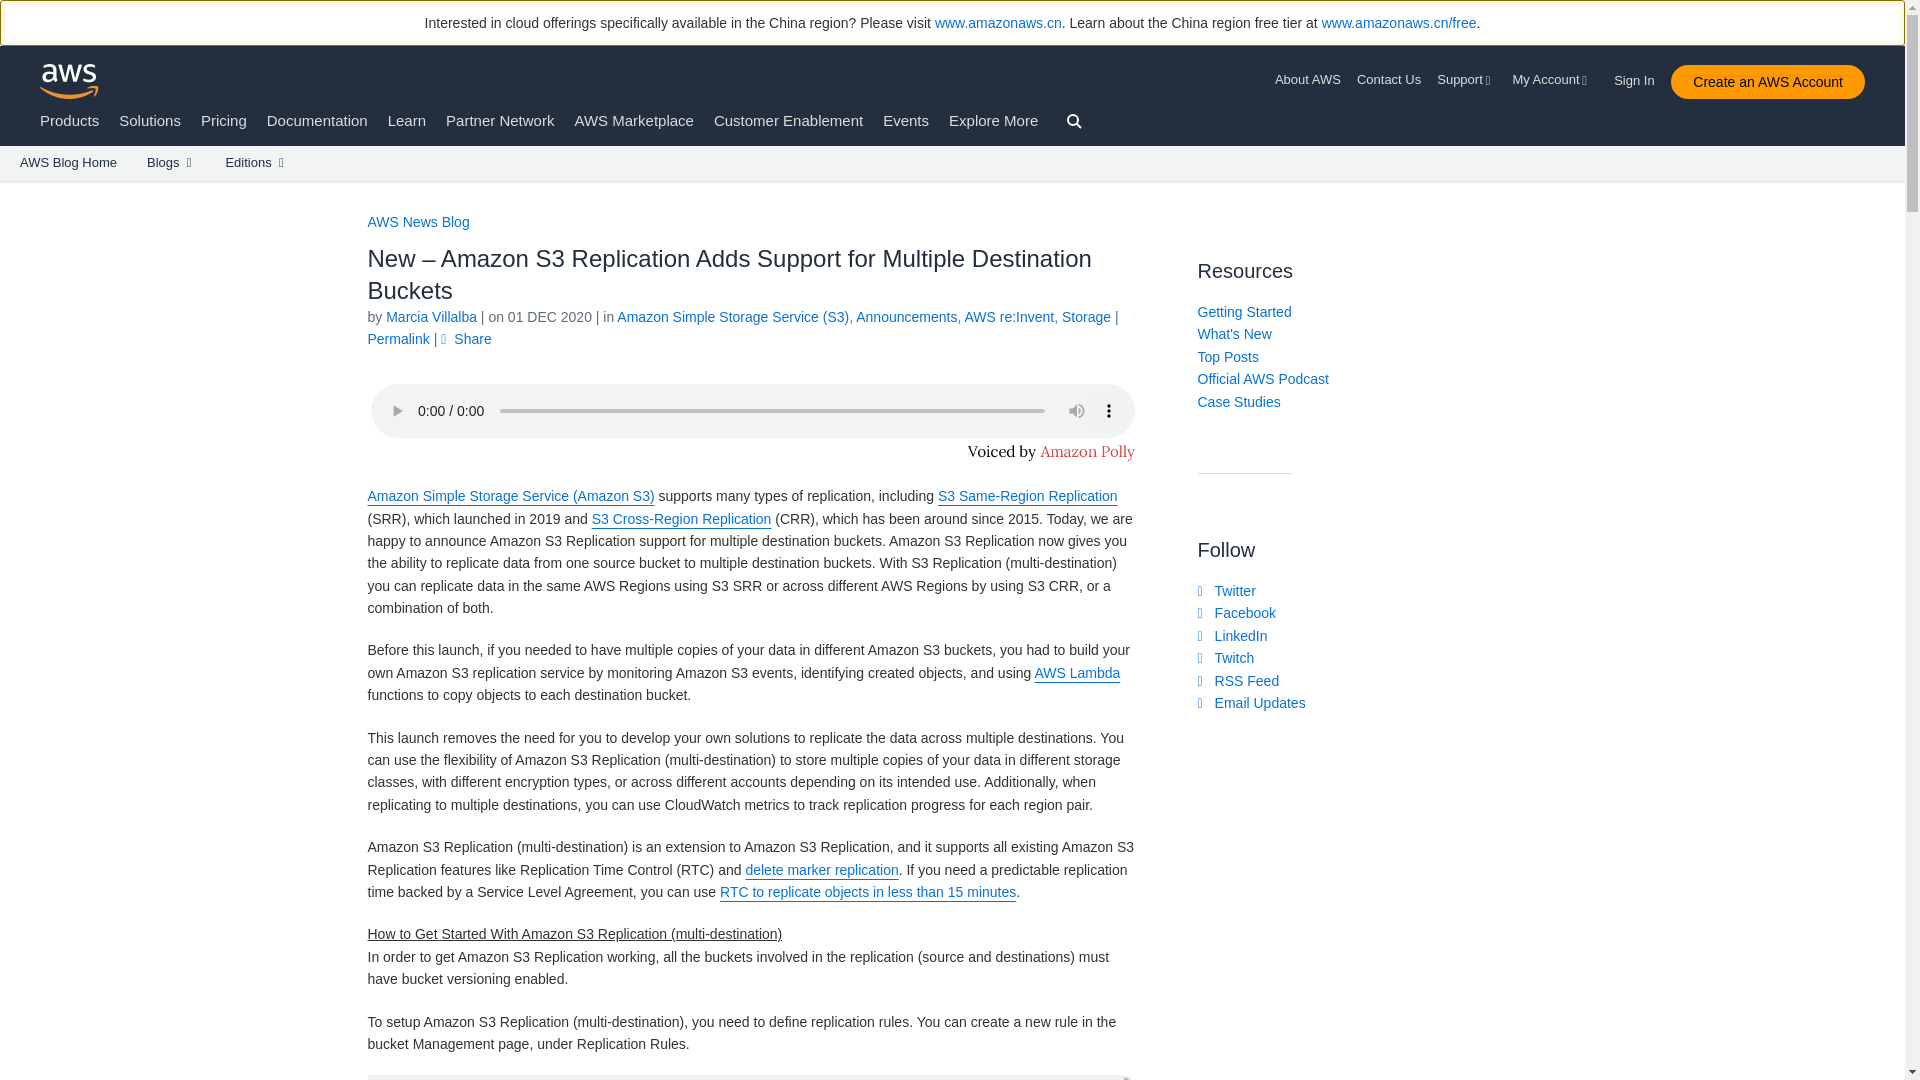 The image size is (1920, 1080). What do you see at coordinates (224, 120) in the screenshot?
I see `Pricing` at bounding box center [224, 120].